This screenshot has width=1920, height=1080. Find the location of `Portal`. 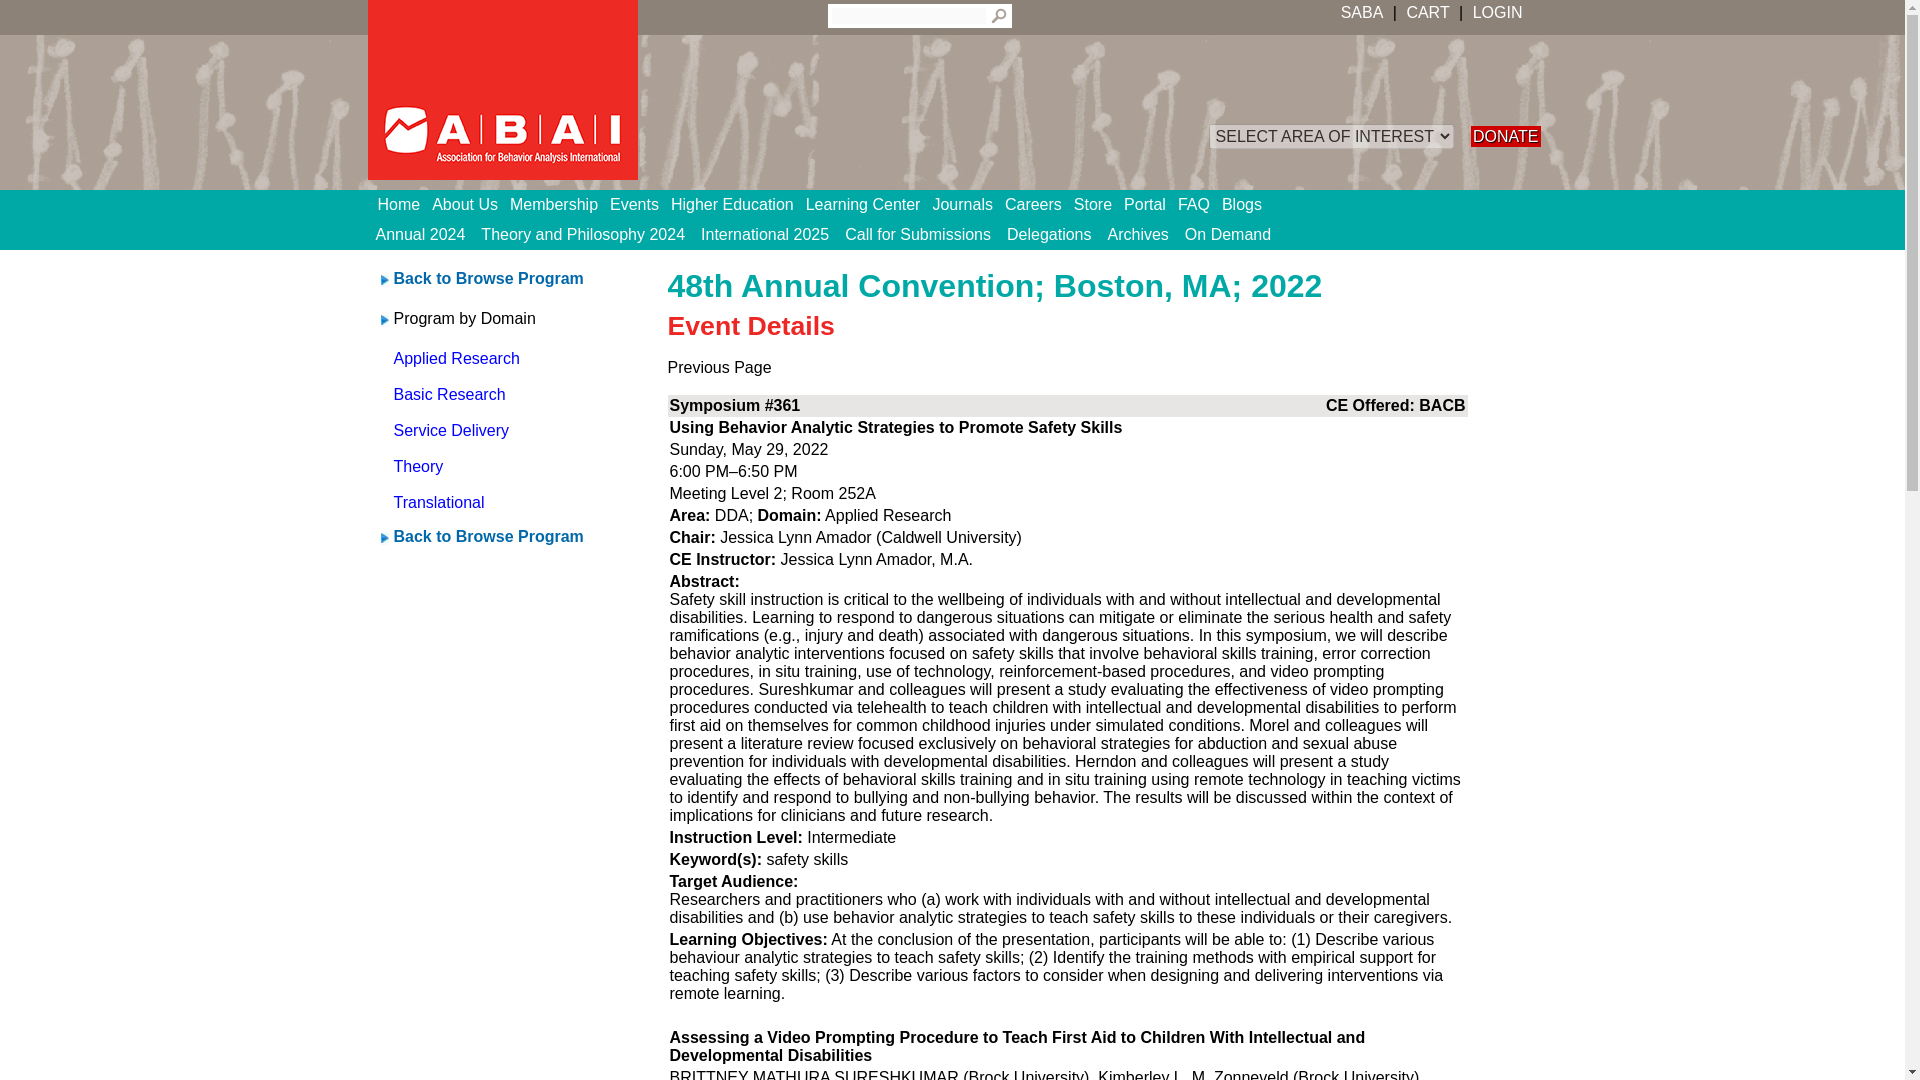

Portal is located at coordinates (1150, 205).